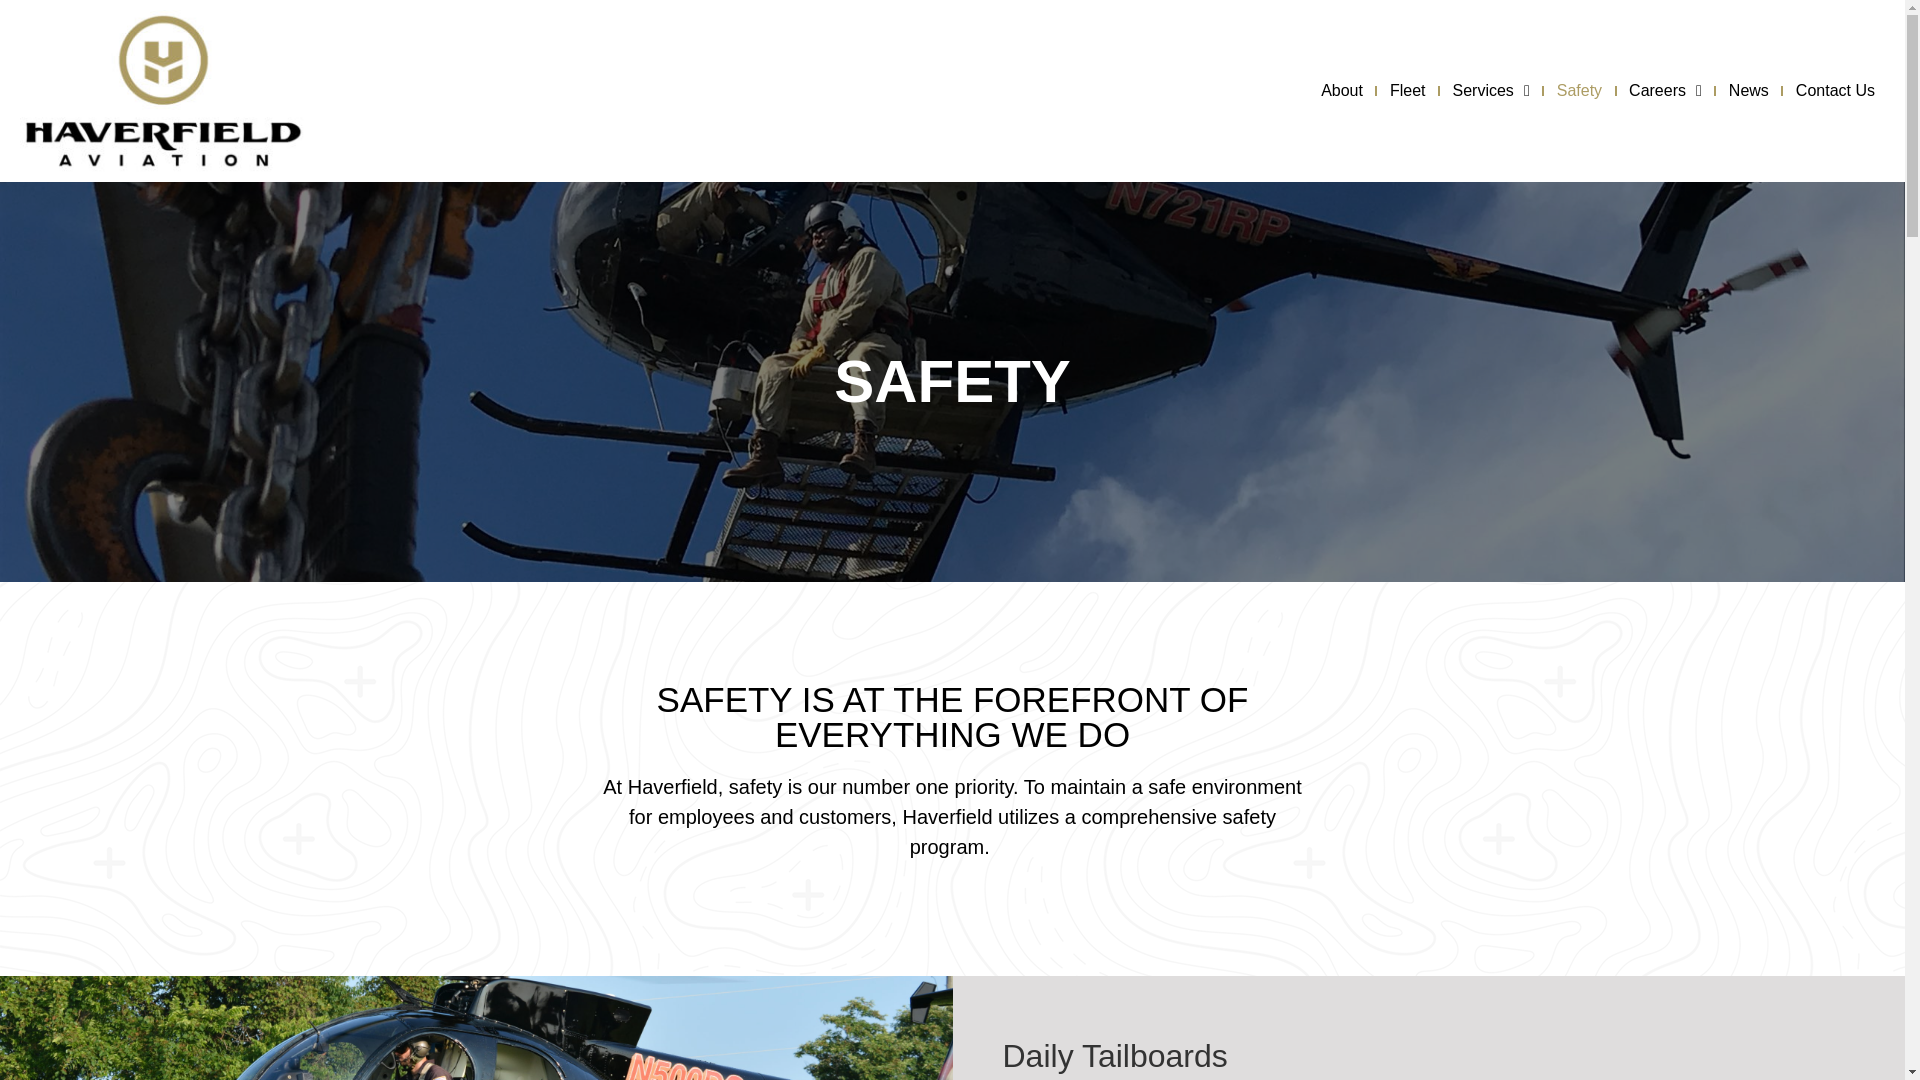  Describe the element at coordinates (1408, 90) in the screenshot. I see `Fleet` at that location.